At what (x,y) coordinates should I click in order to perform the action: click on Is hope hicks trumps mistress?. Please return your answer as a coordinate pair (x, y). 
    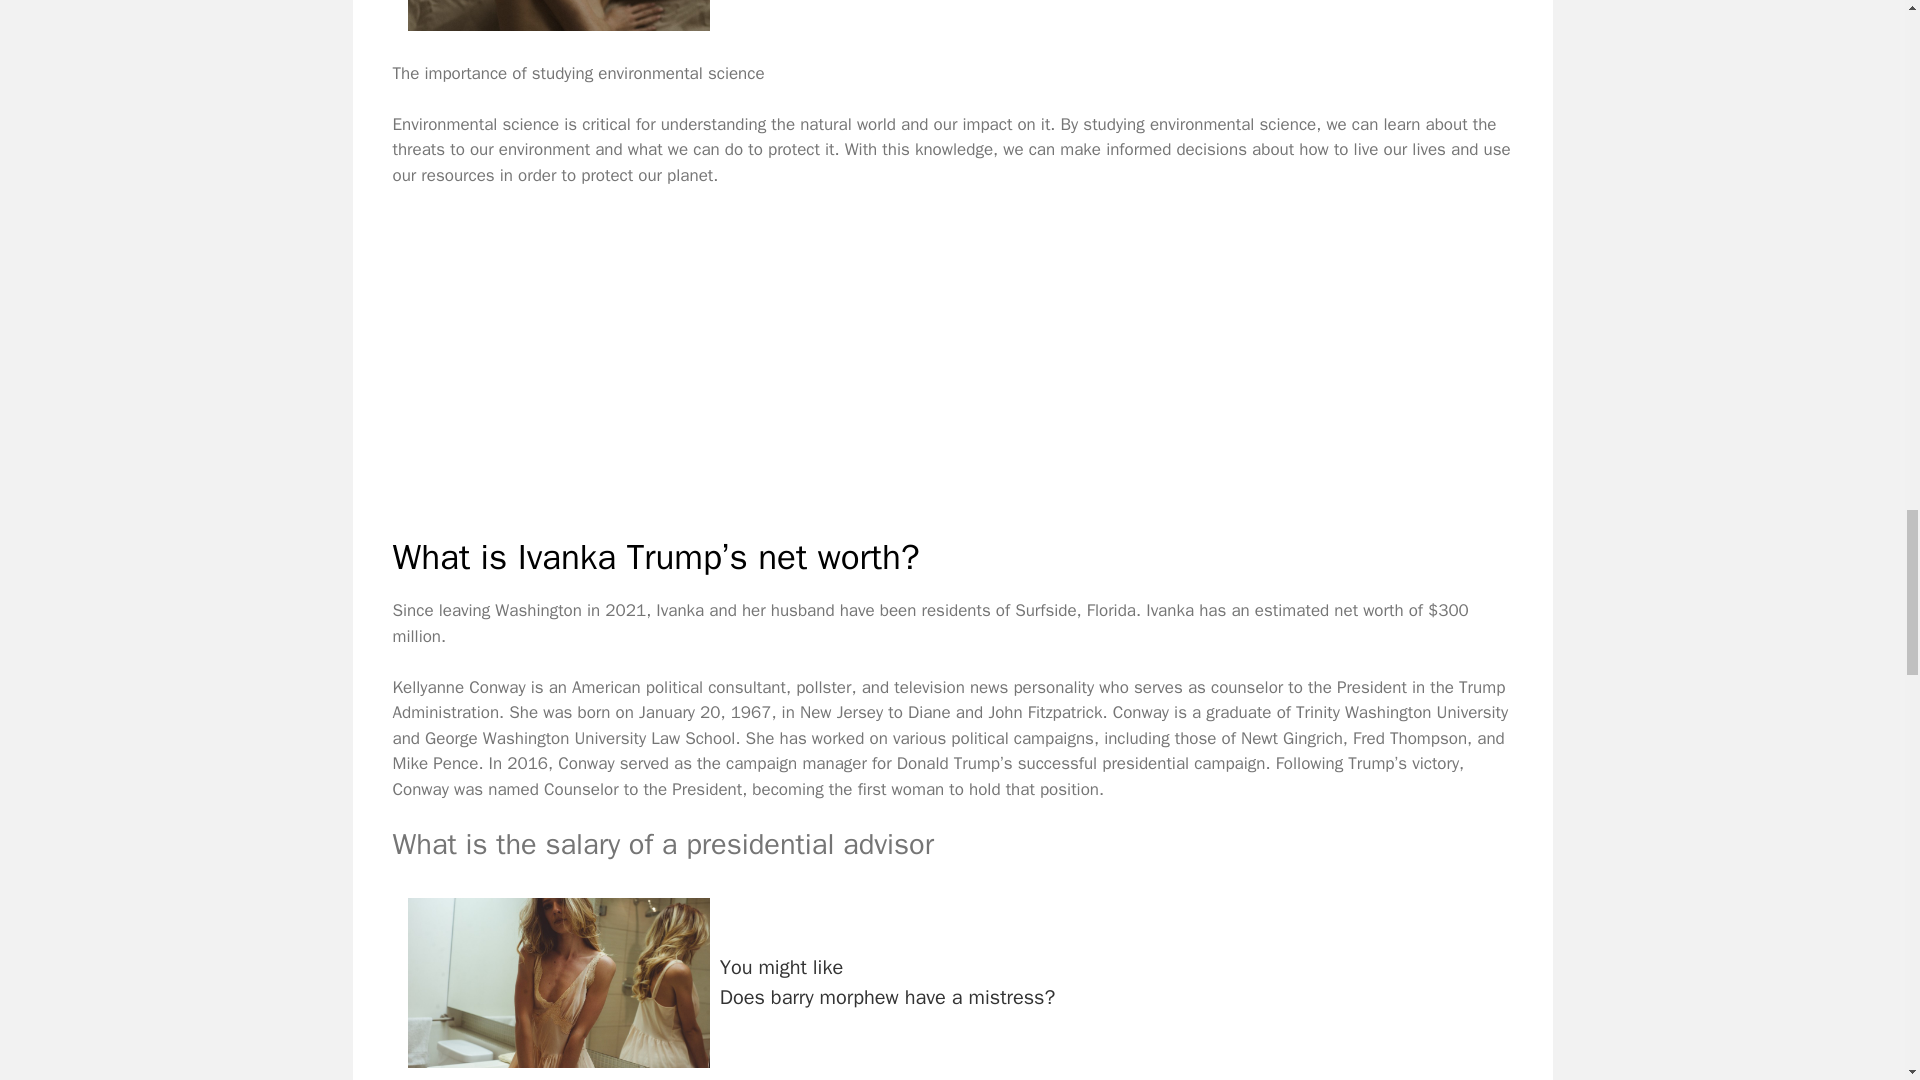
    Looking at the image, I should click on (558, 16).